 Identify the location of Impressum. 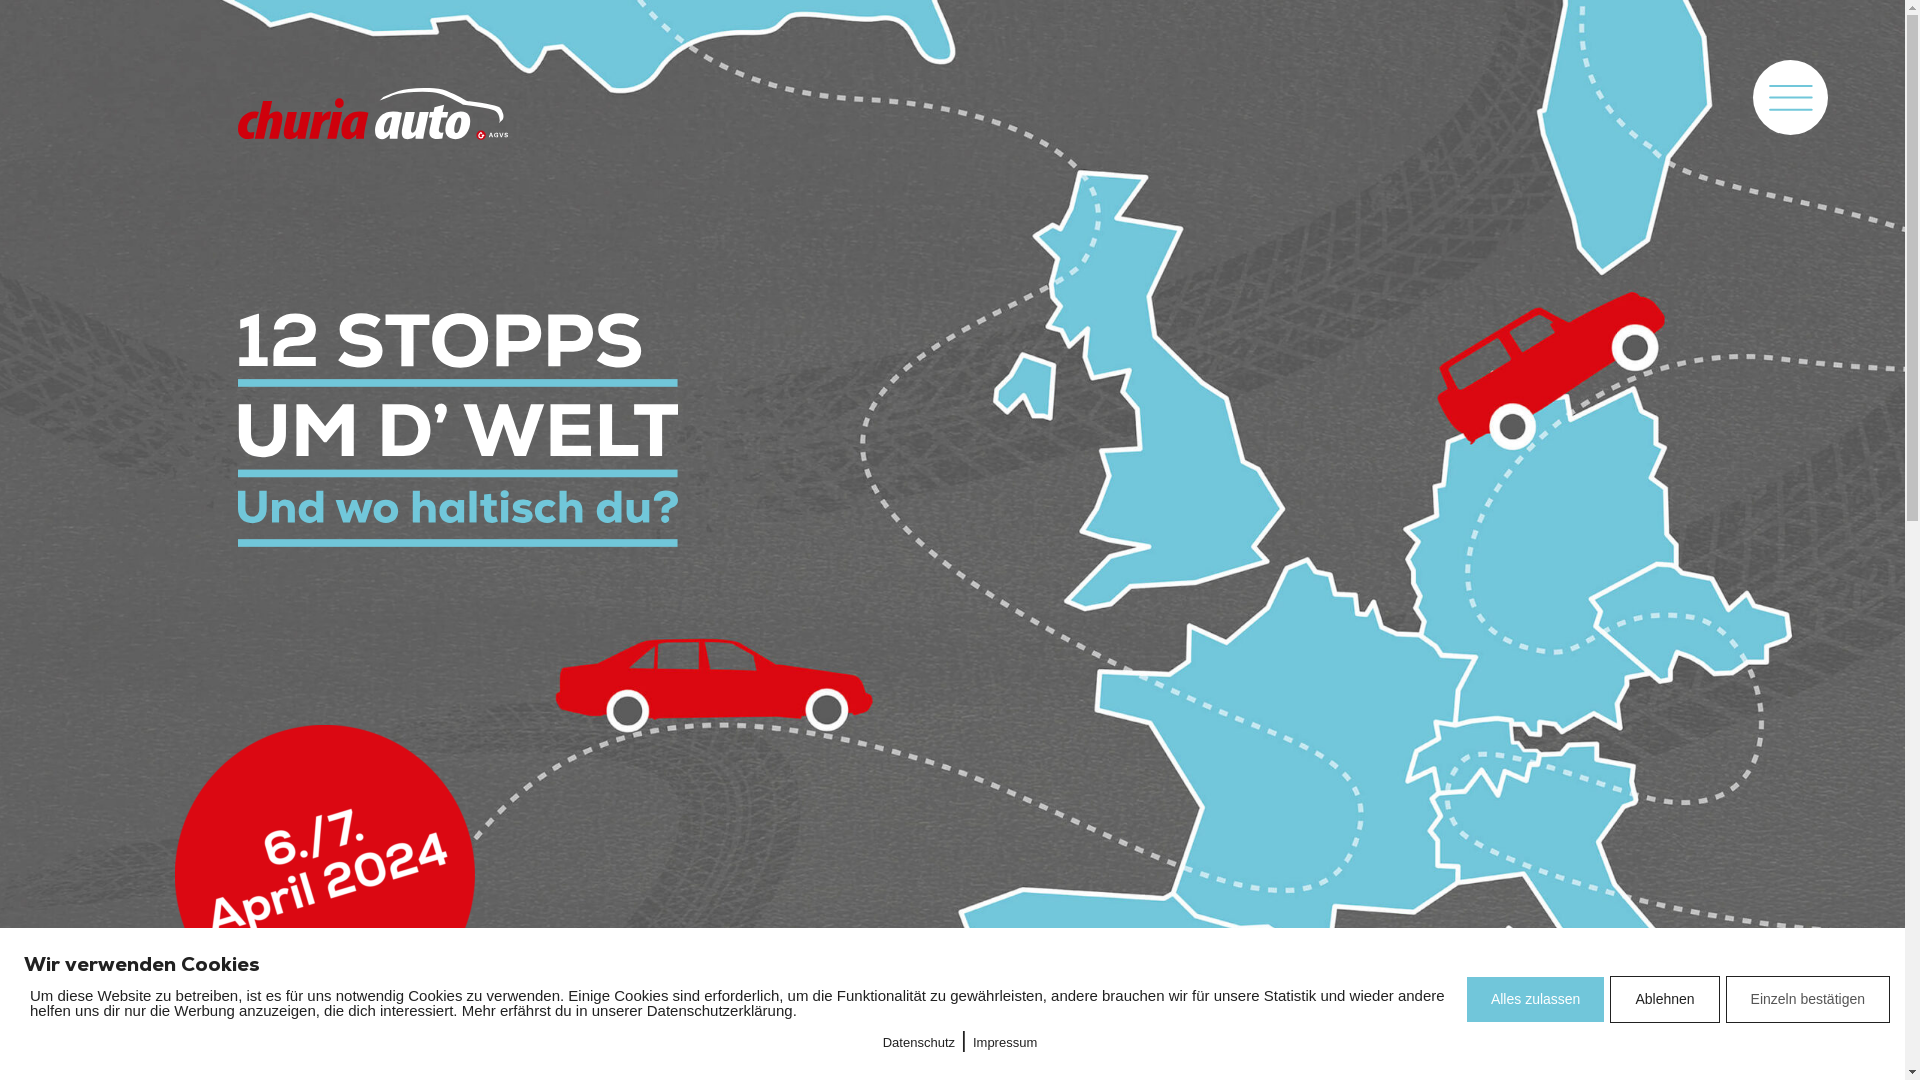
(1004, 1042).